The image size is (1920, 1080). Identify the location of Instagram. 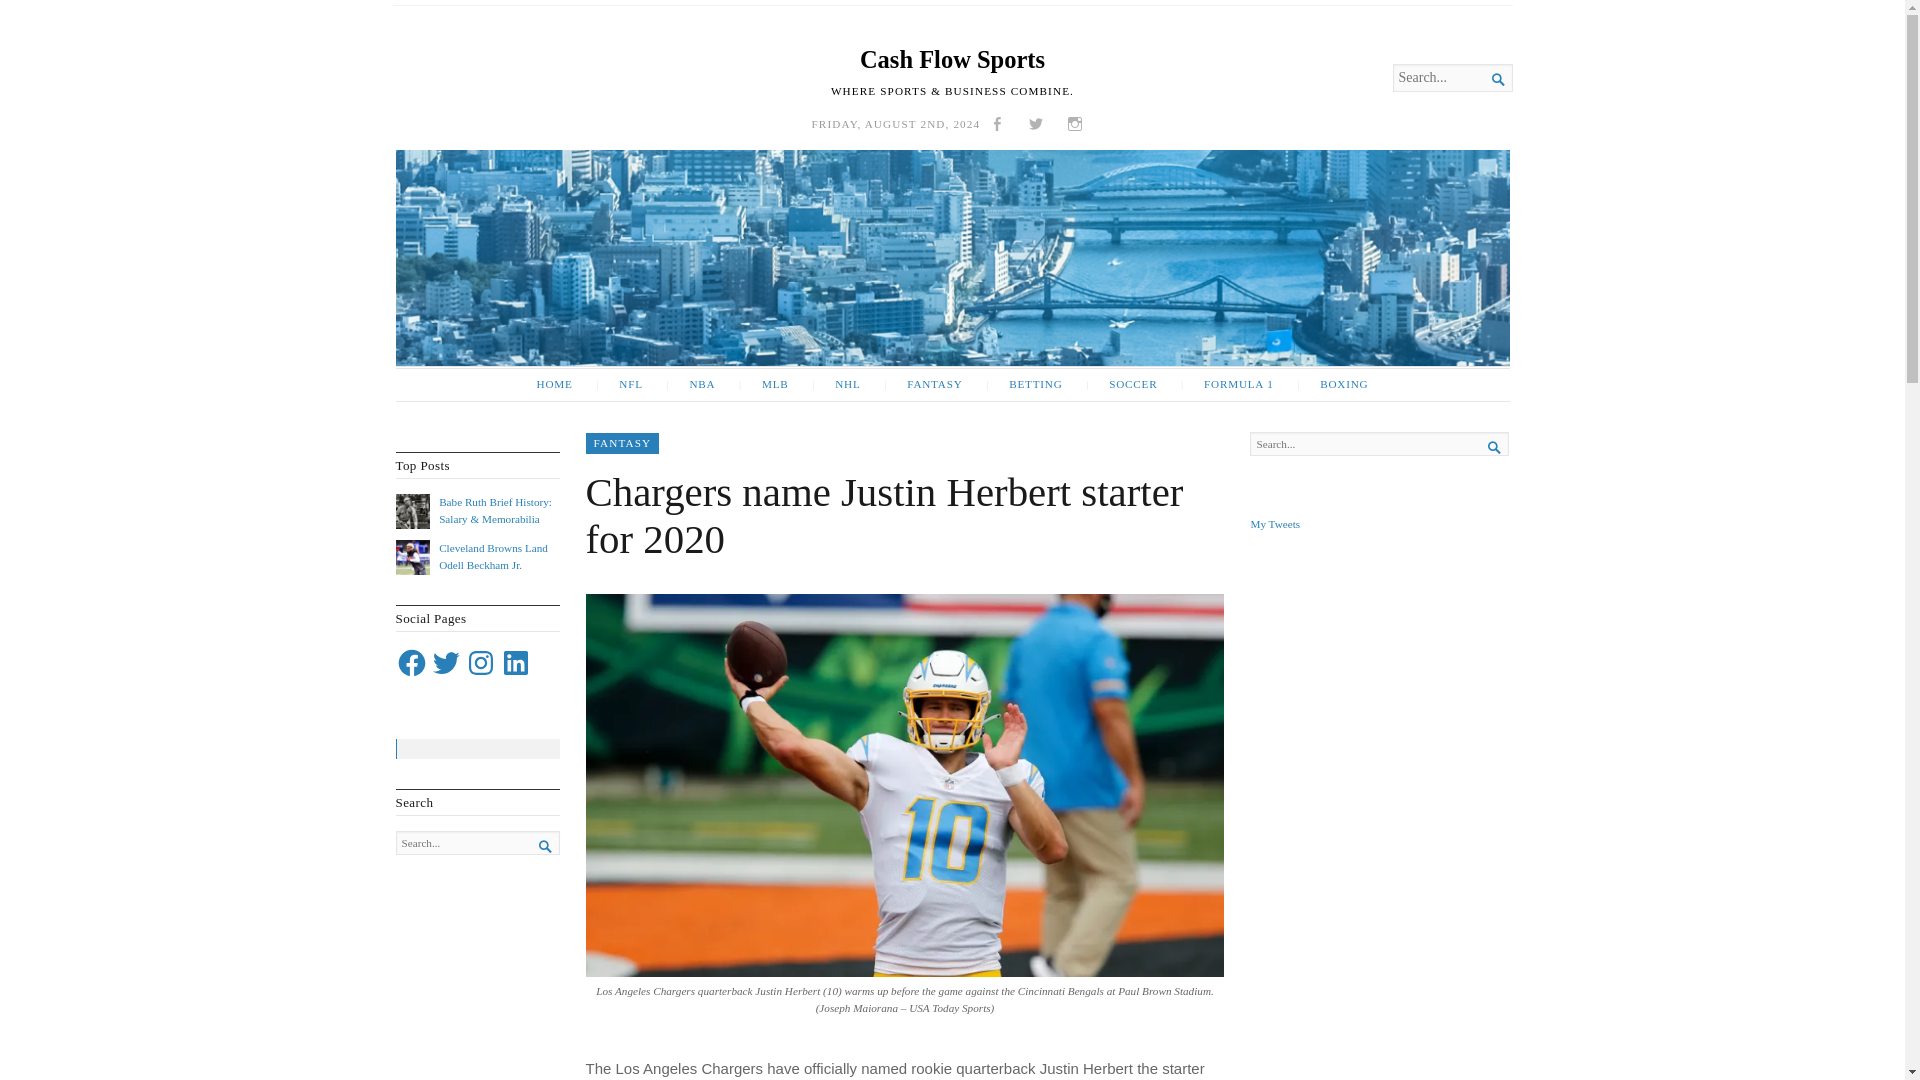
(480, 662).